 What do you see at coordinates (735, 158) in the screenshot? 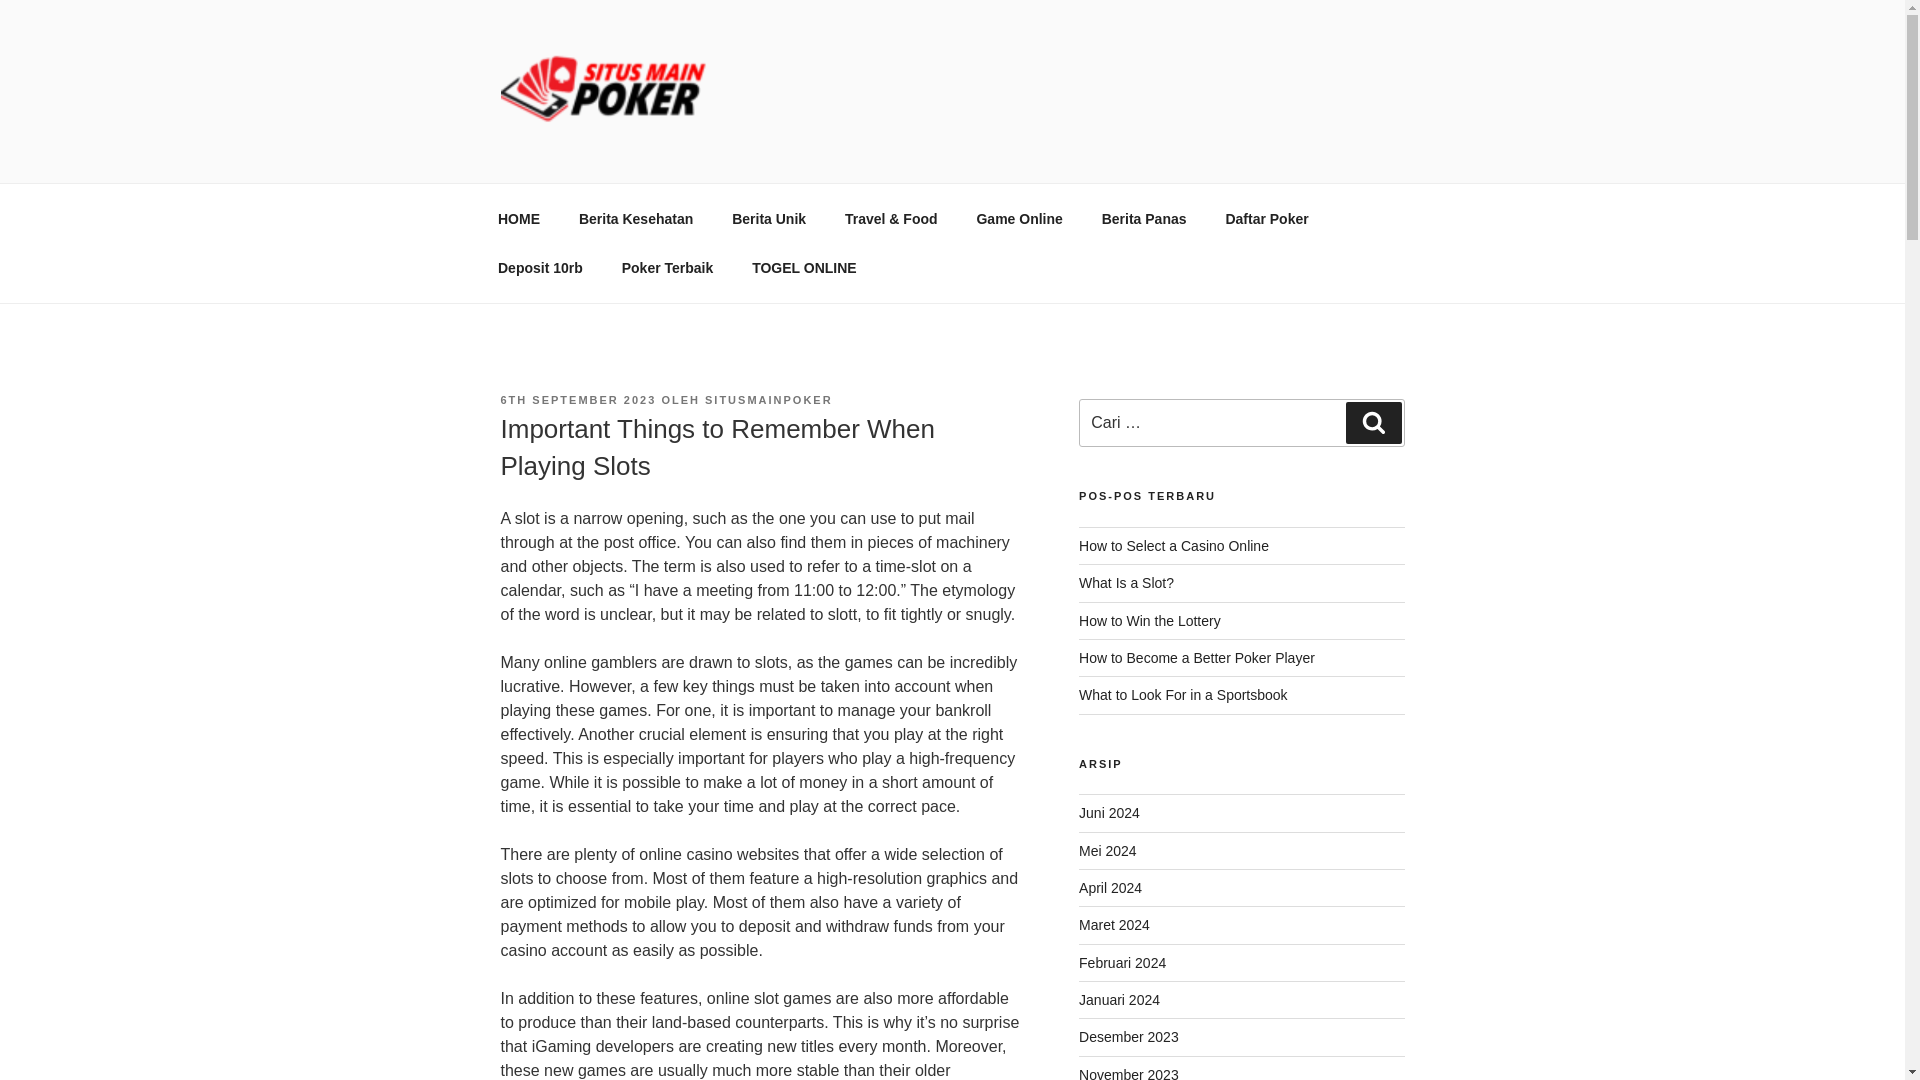
I see `SITUSMAINPOKER.COM` at bounding box center [735, 158].